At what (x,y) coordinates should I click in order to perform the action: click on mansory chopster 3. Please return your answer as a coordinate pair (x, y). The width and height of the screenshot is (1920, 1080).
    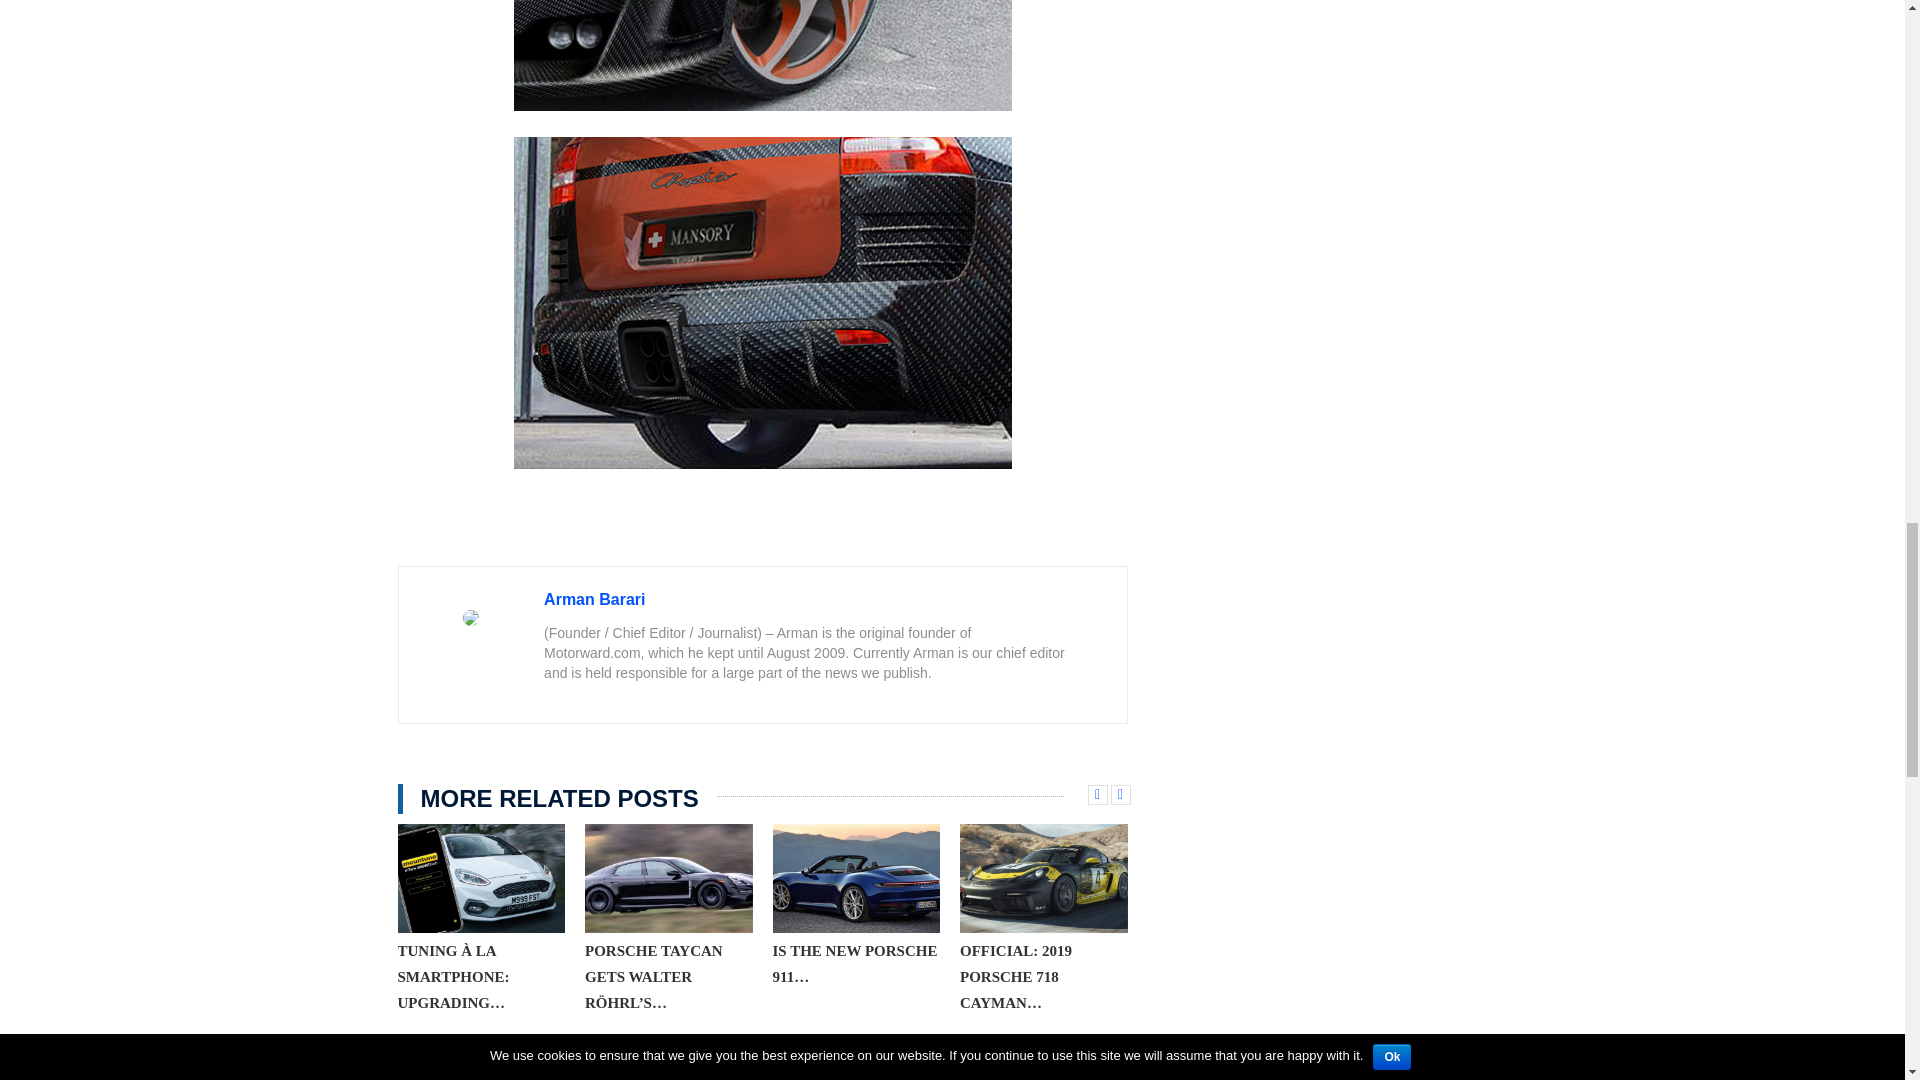
    Looking at the image, I should click on (762, 56).